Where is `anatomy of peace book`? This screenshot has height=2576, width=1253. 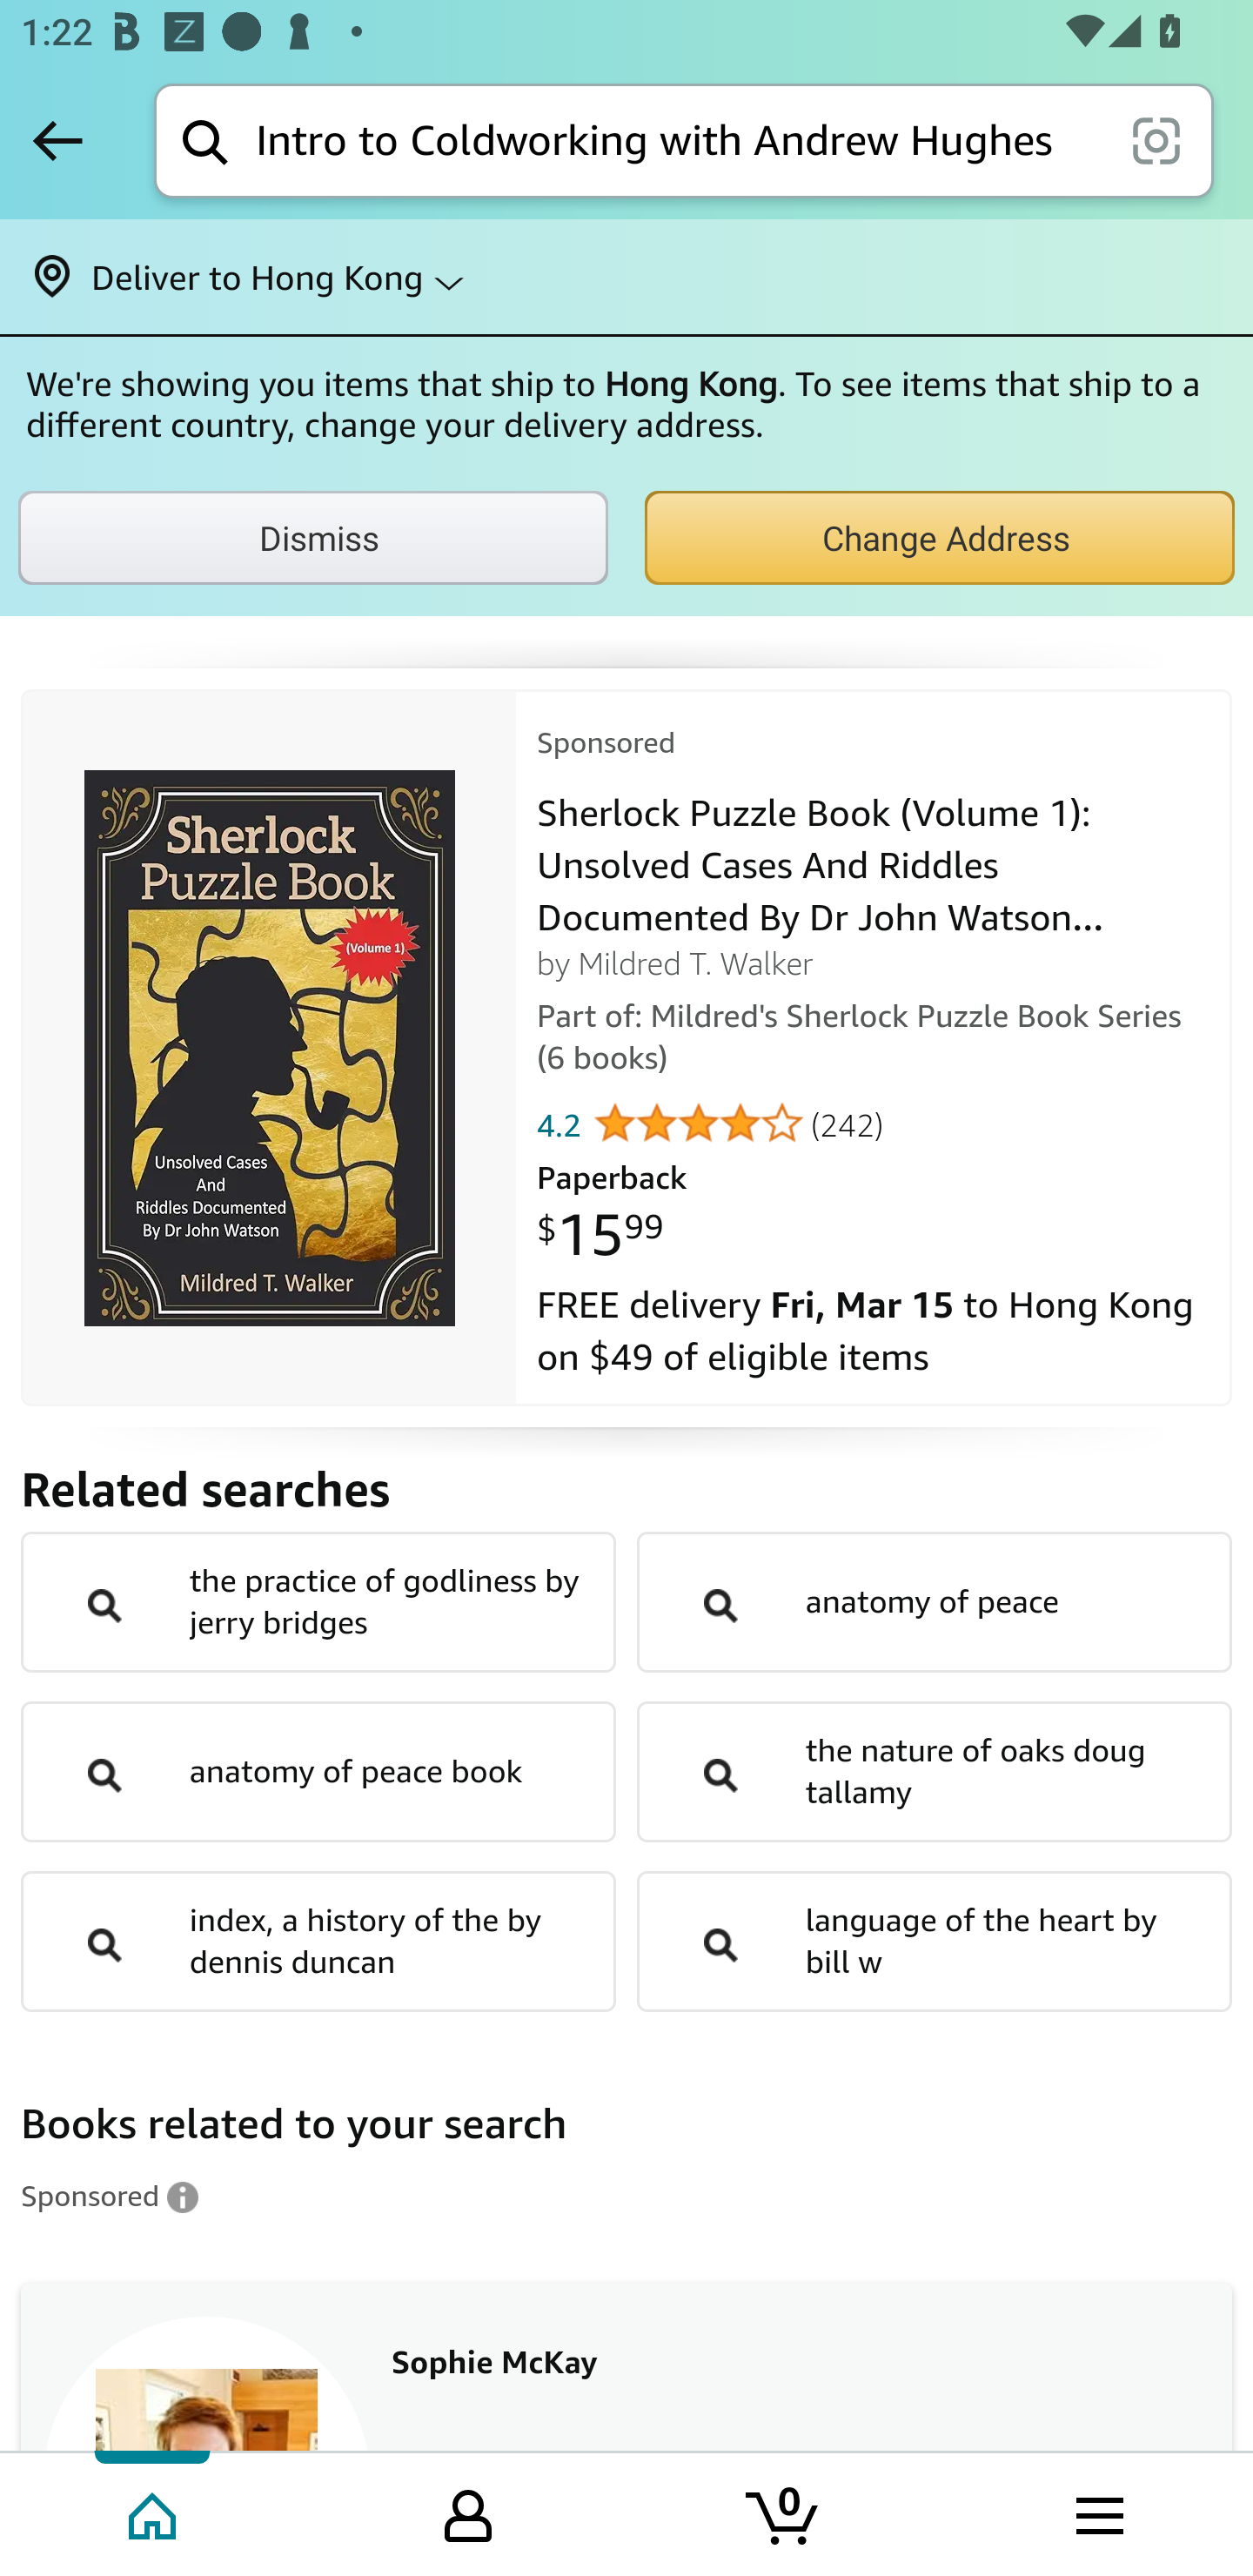 anatomy of peace book is located at coordinates (318, 1770).